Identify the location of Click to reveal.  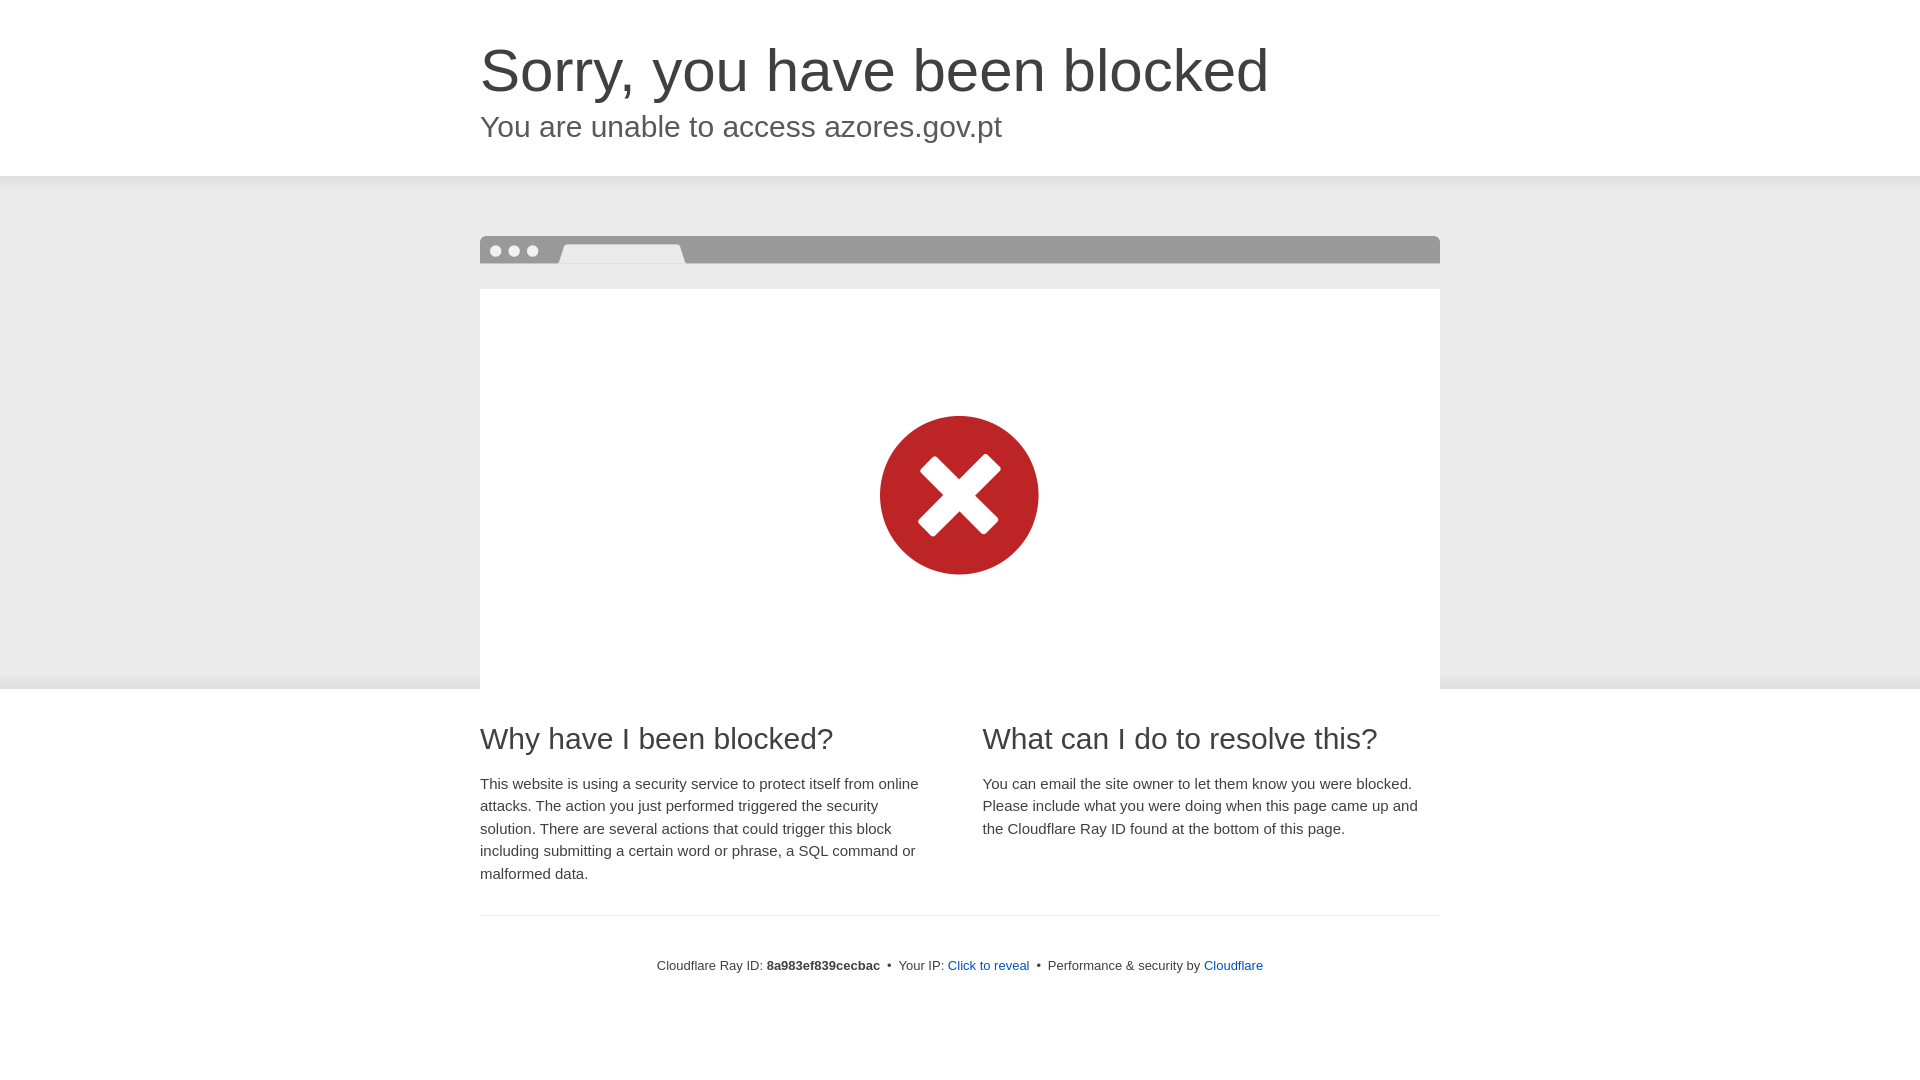
(988, 966).